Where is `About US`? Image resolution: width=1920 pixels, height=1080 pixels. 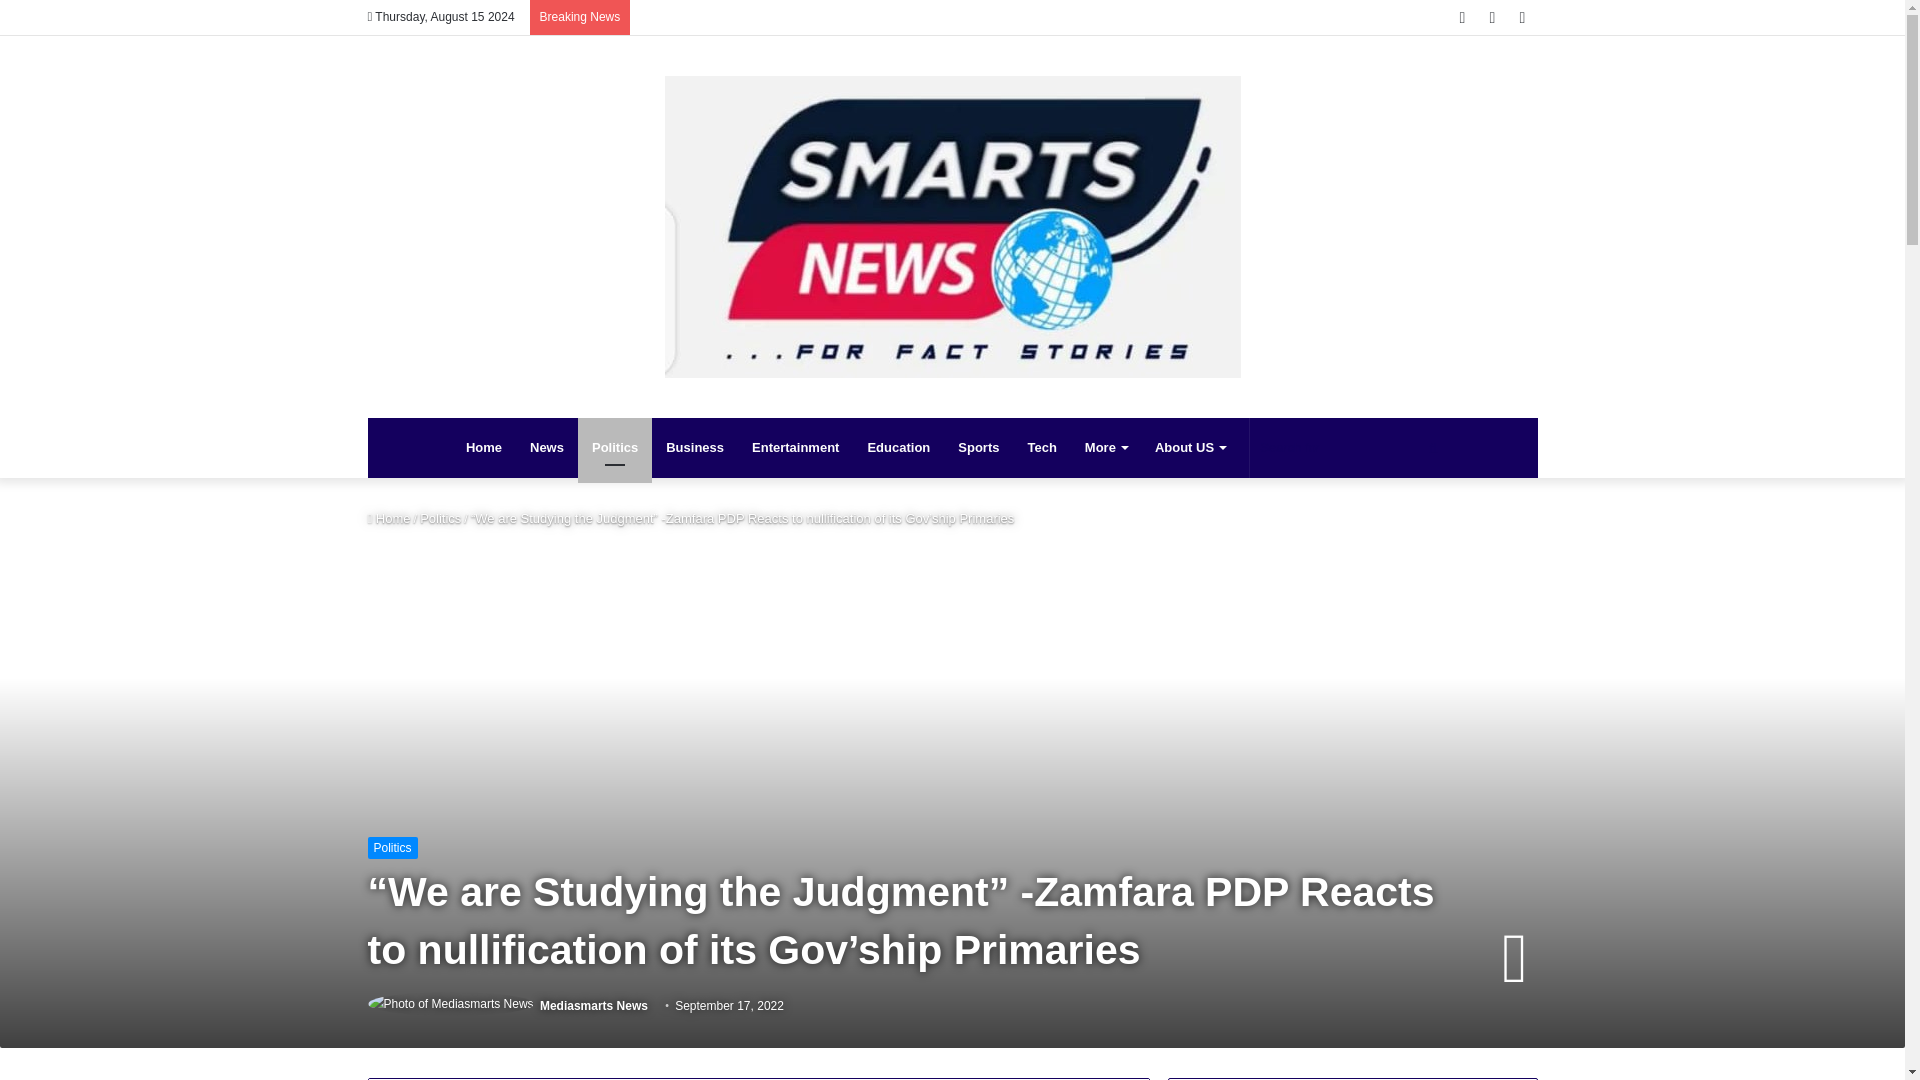
About US is located at coordinates (1189, 448).